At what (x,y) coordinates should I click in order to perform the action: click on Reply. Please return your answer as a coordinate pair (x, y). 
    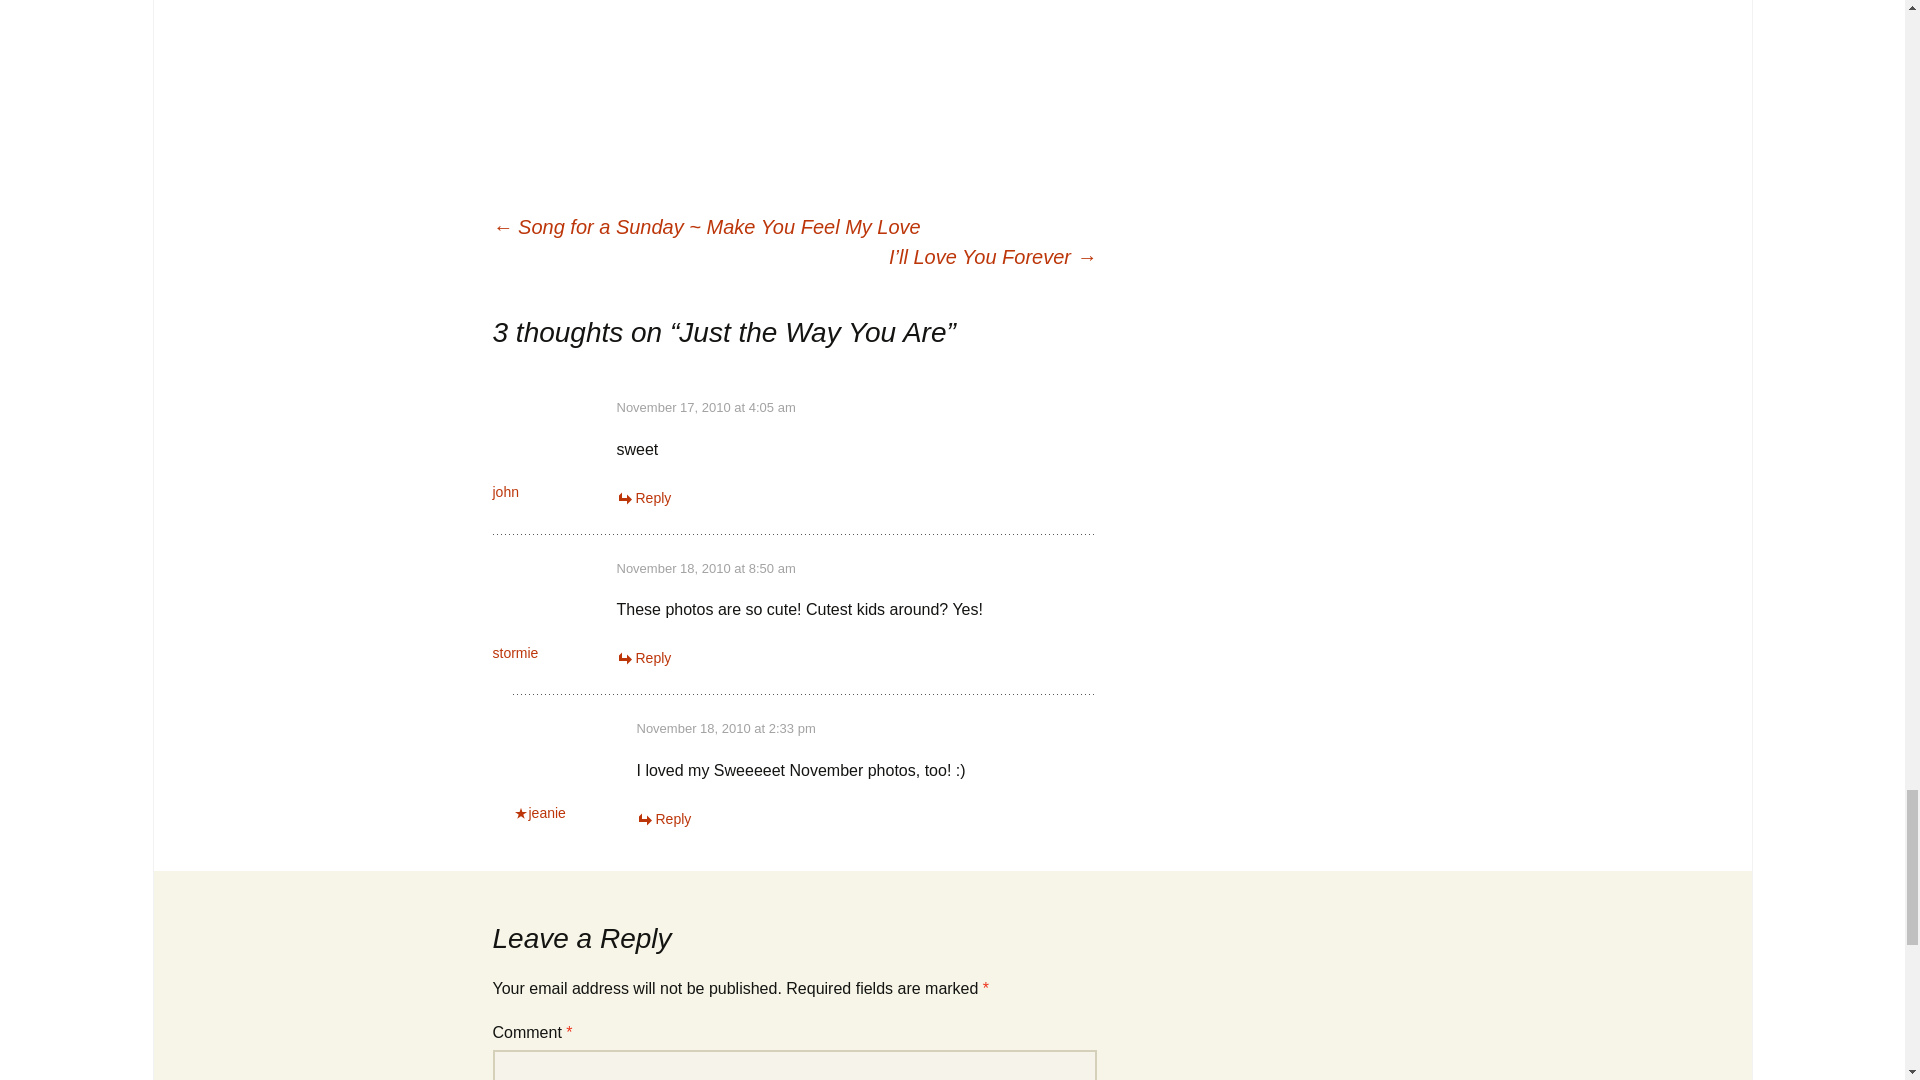
    Looking at the image, I should click on (643, 498).